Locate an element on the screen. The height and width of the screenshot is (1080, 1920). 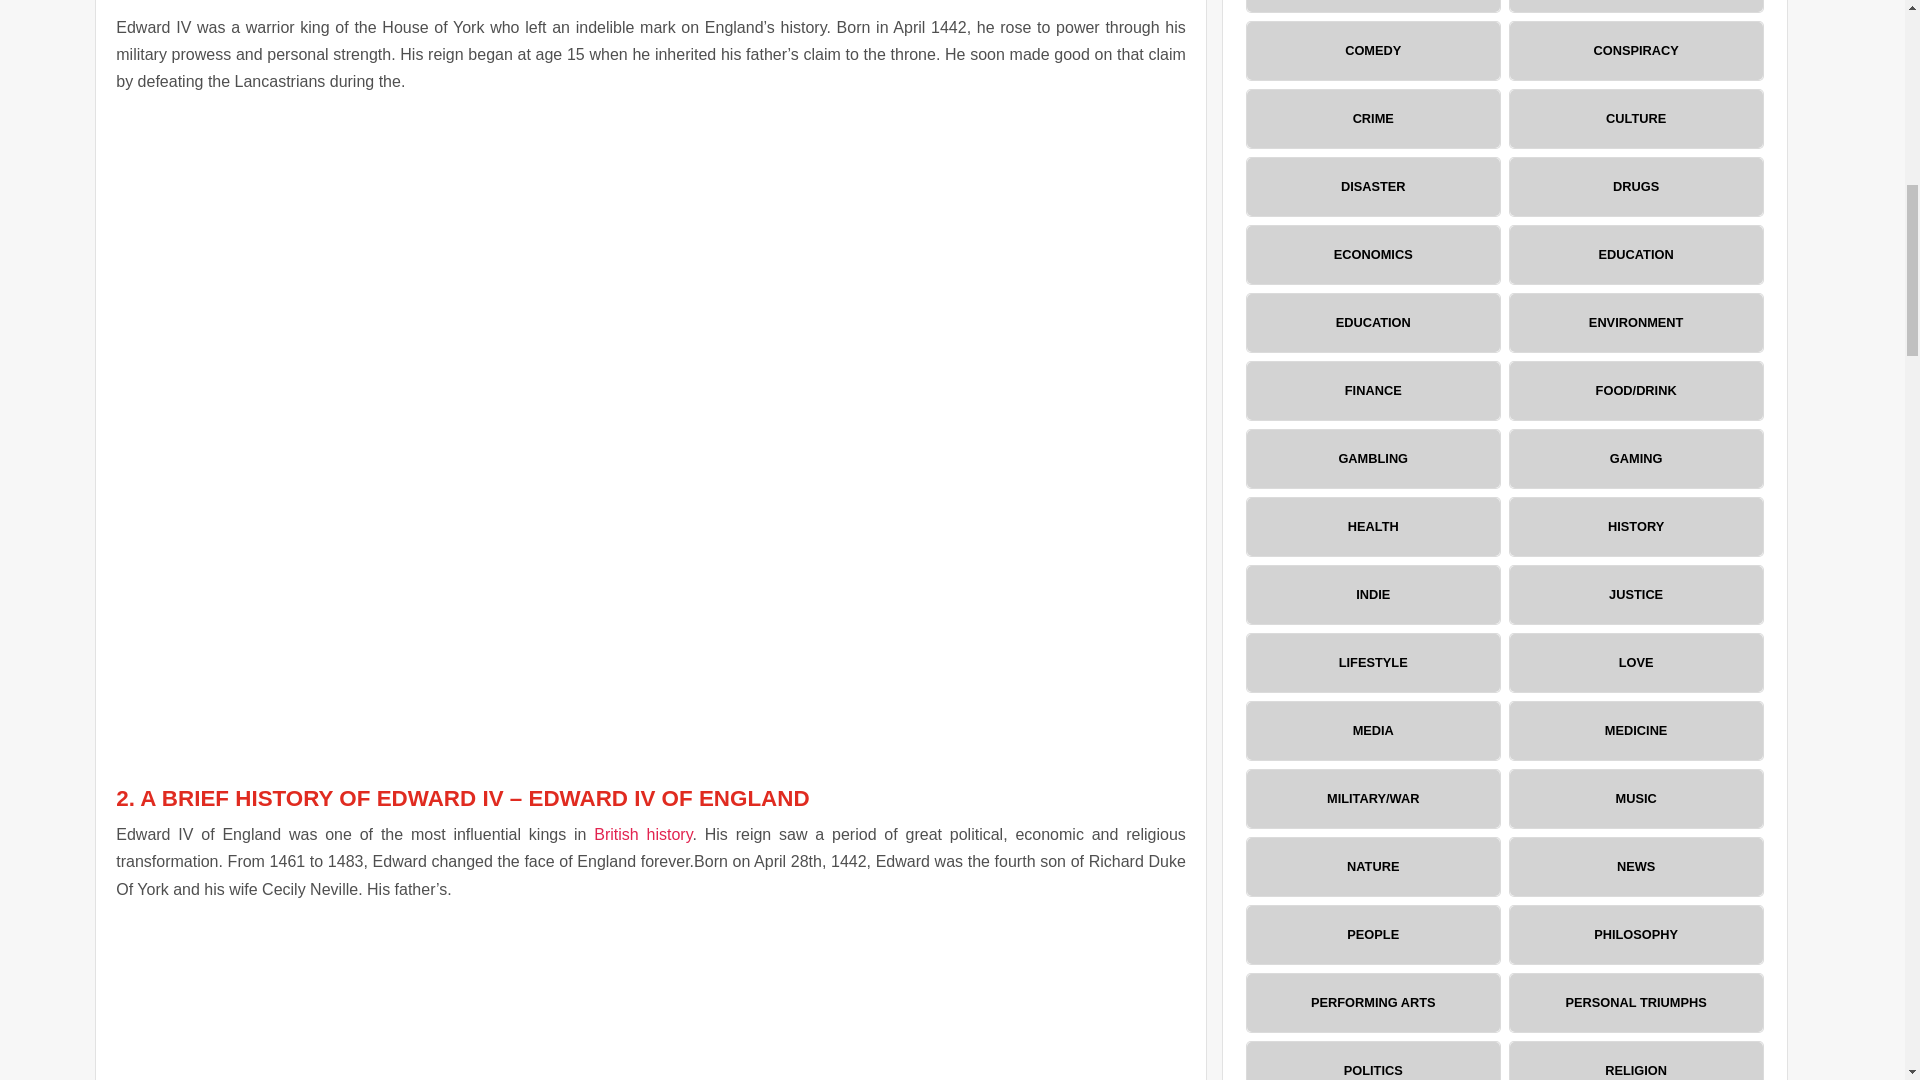
BUSINESS is located at coordinates (1372, 6).